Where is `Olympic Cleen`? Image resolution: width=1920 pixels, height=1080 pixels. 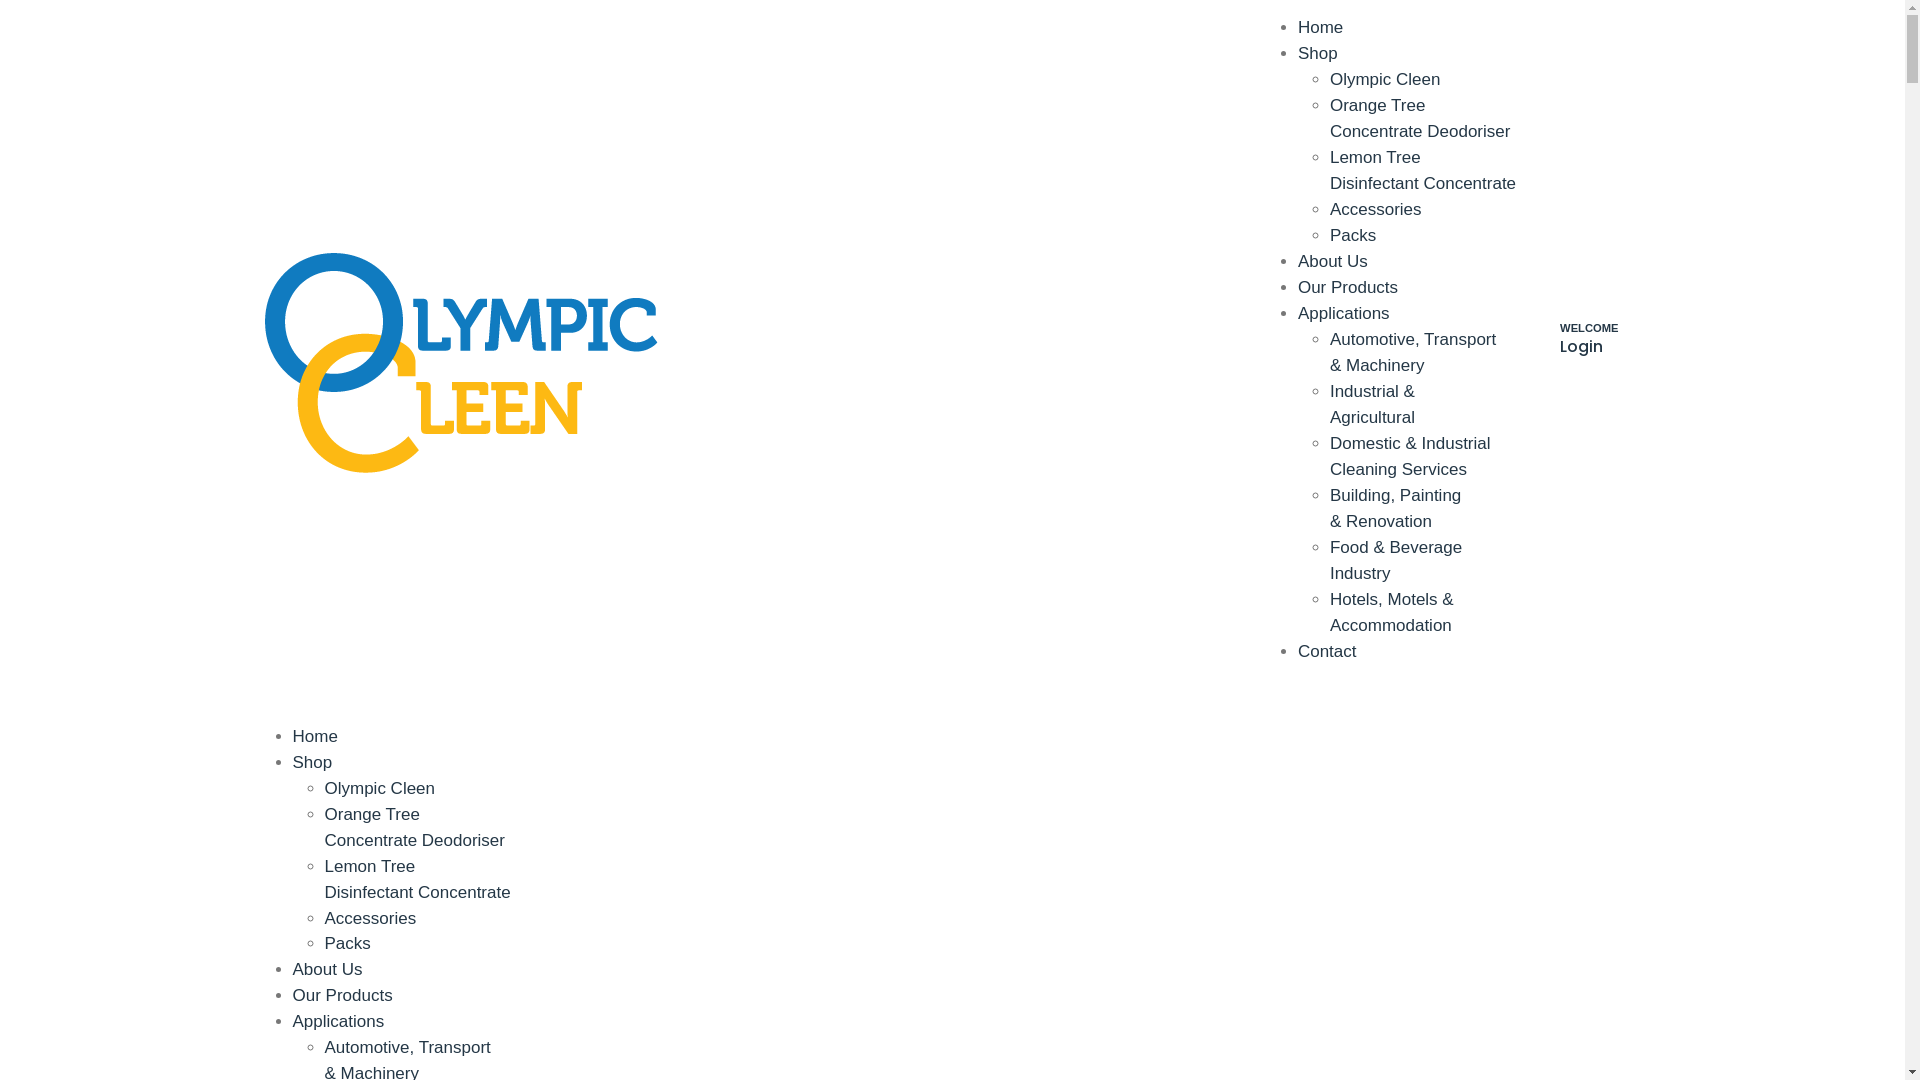
Olympic Cleen is located at coordinates (380, 788).